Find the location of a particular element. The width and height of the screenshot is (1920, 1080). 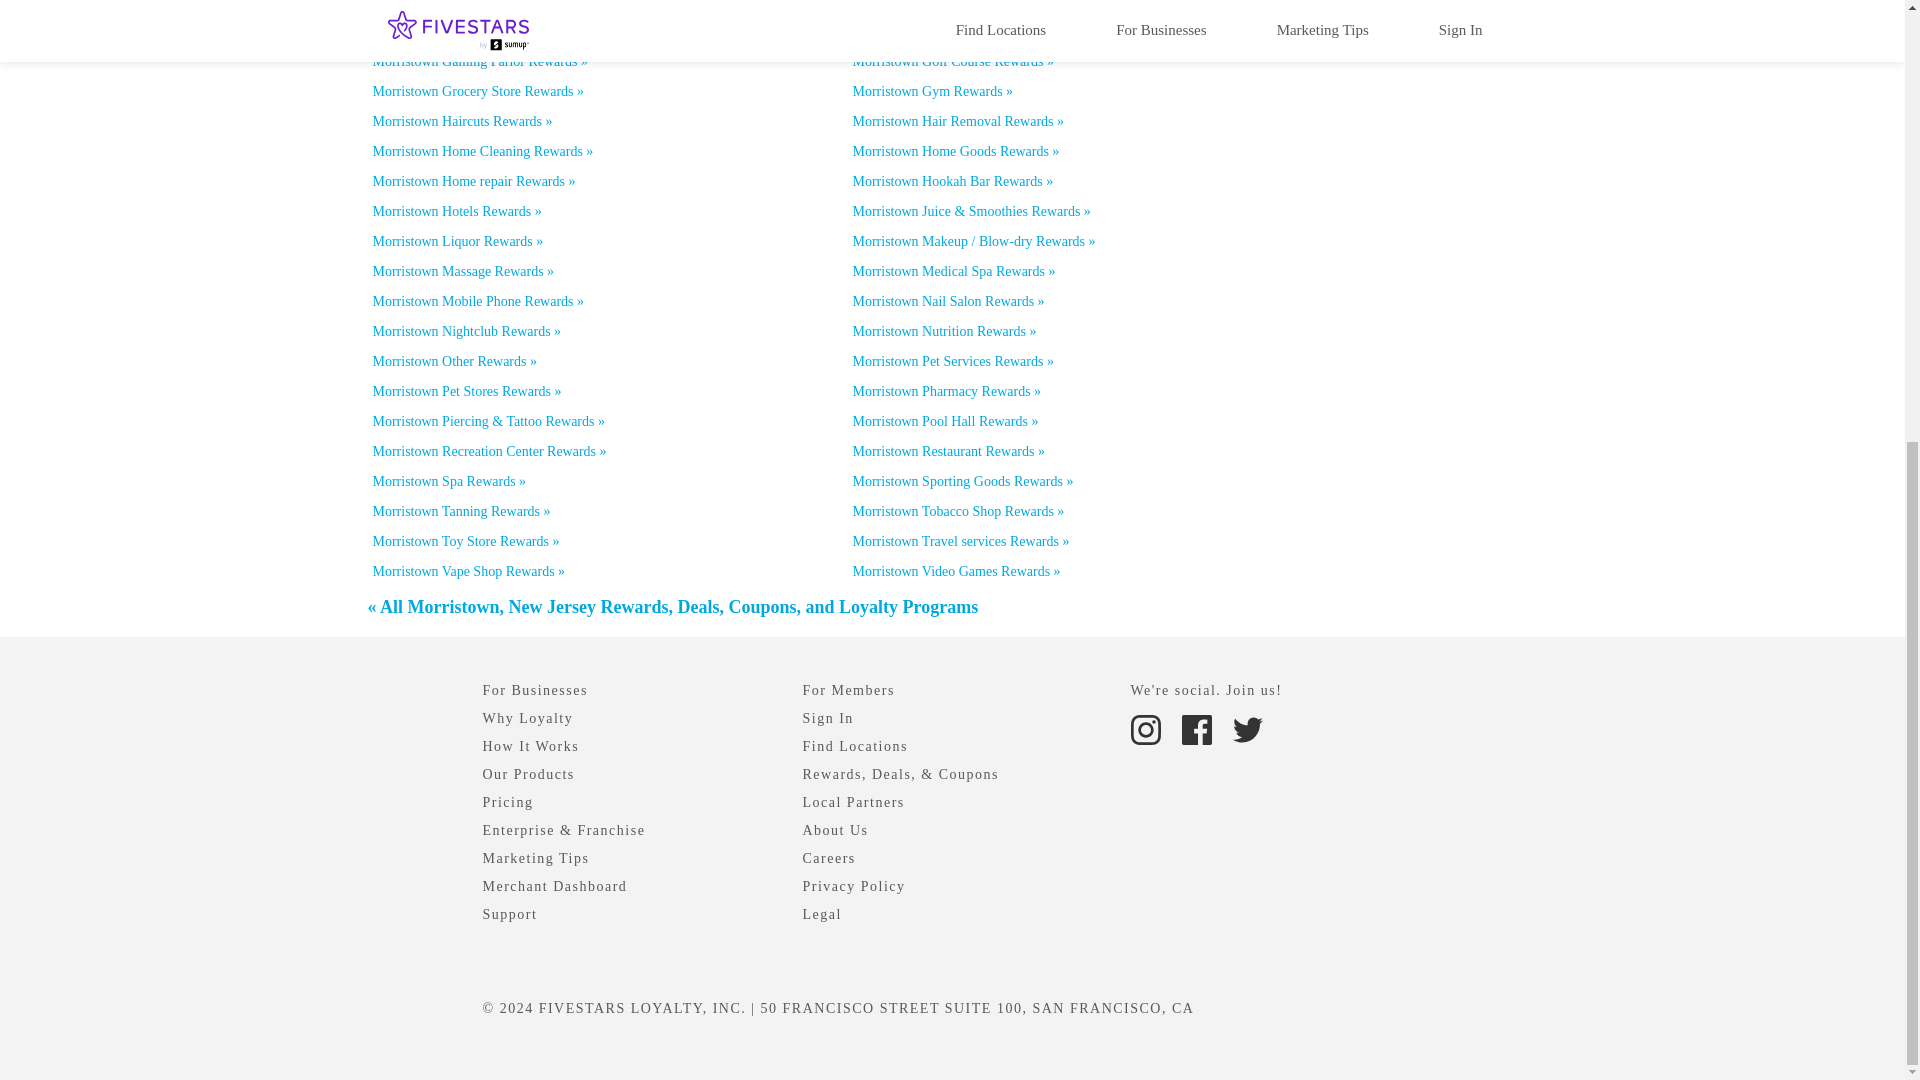

Merchant Dashboard and Analytics is located at coordinates (554, 886).